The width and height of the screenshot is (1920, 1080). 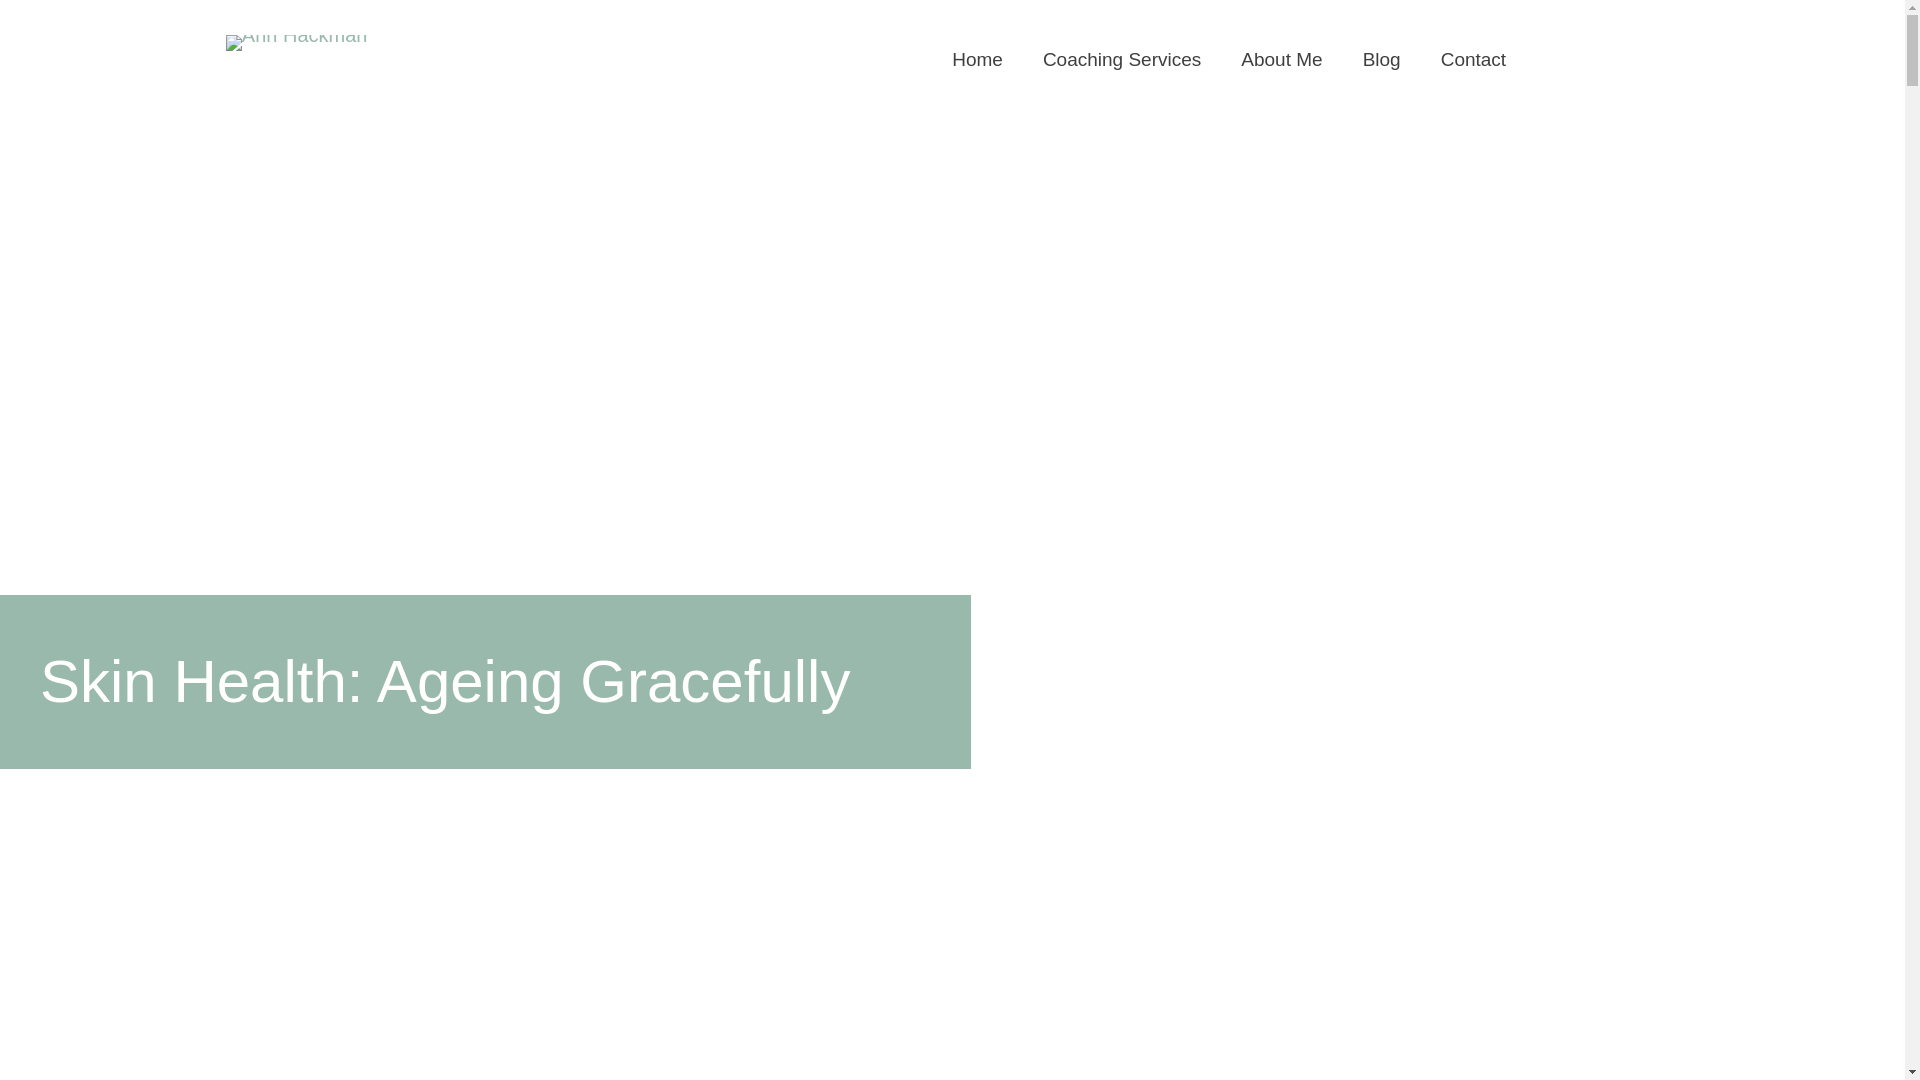 What do you see at coordinates (1473, 58) in the screenshot?
I see `Contact` at bounding box center [1473, 58].